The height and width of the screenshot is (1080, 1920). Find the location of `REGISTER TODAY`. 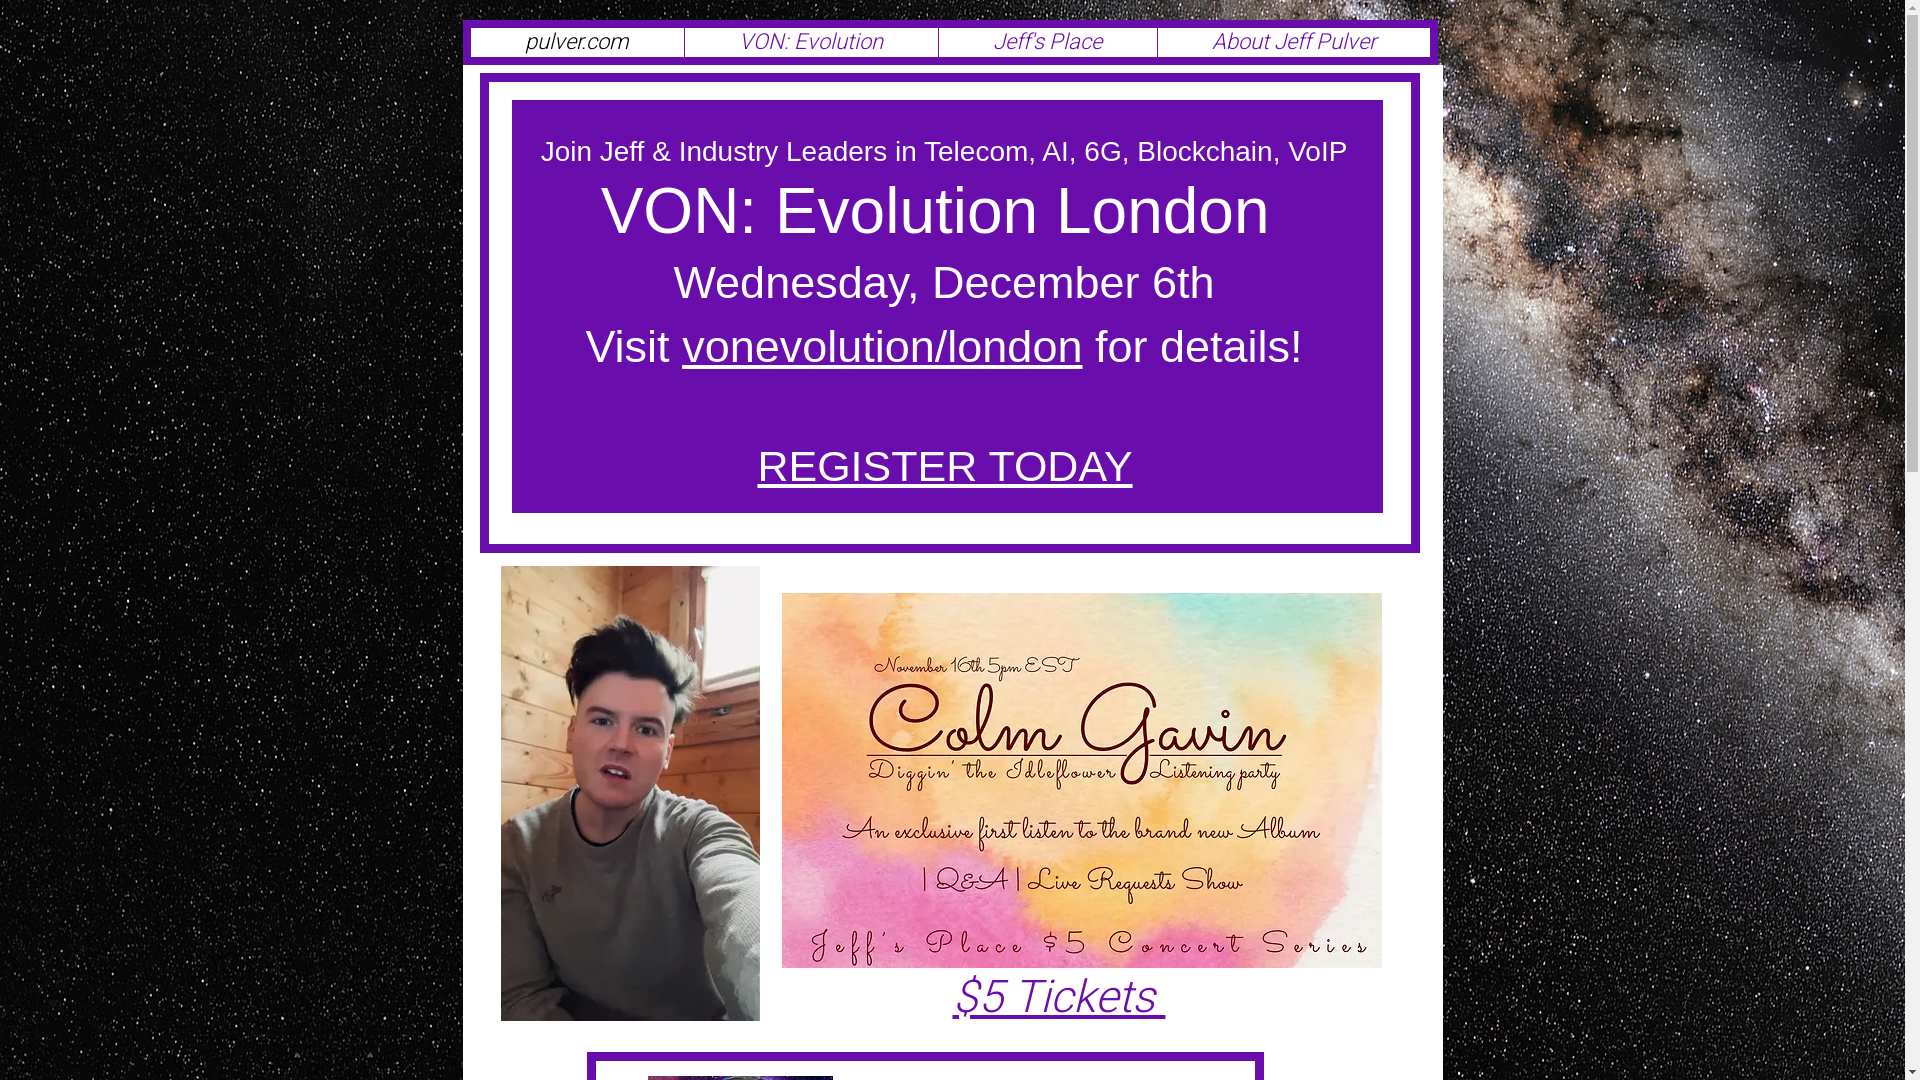

REGISTER TODAY is located at coordinates (944, 466).